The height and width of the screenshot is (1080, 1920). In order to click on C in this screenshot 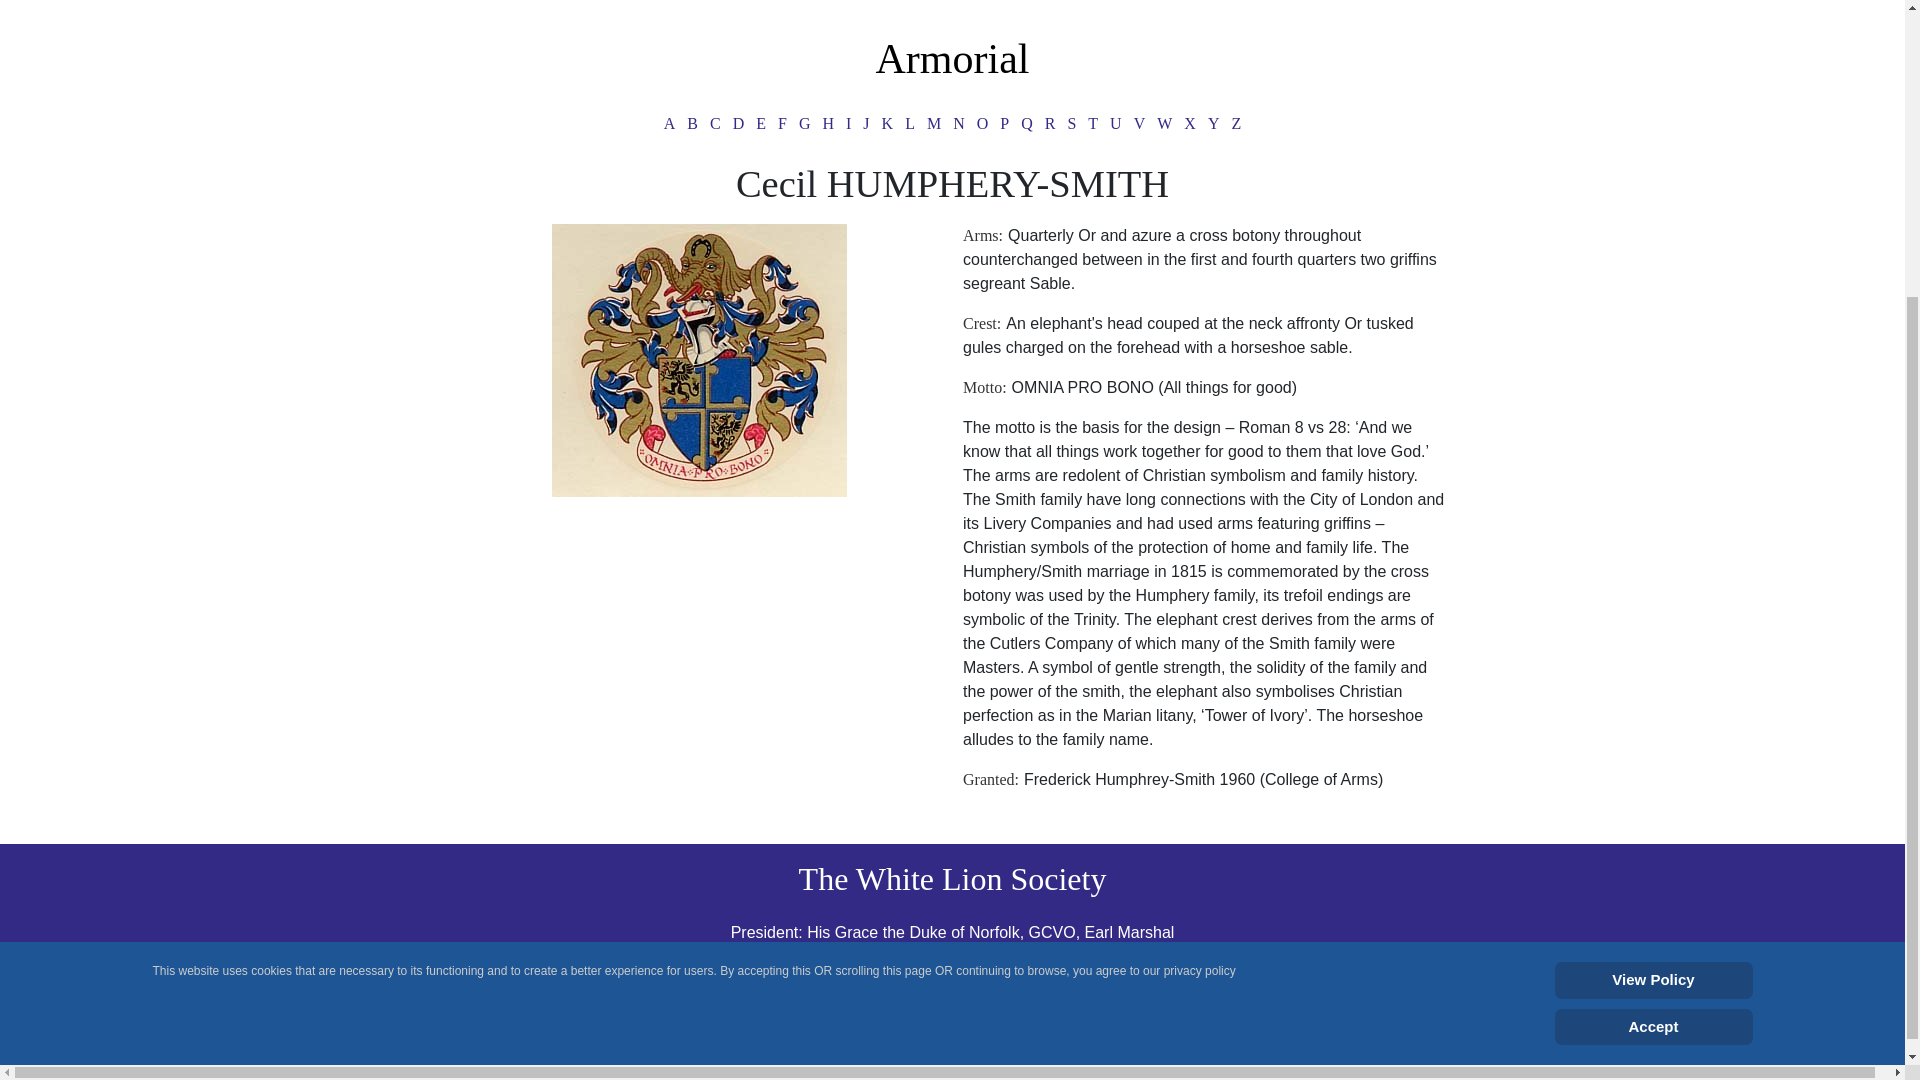, I will do `click(716, 124)`.